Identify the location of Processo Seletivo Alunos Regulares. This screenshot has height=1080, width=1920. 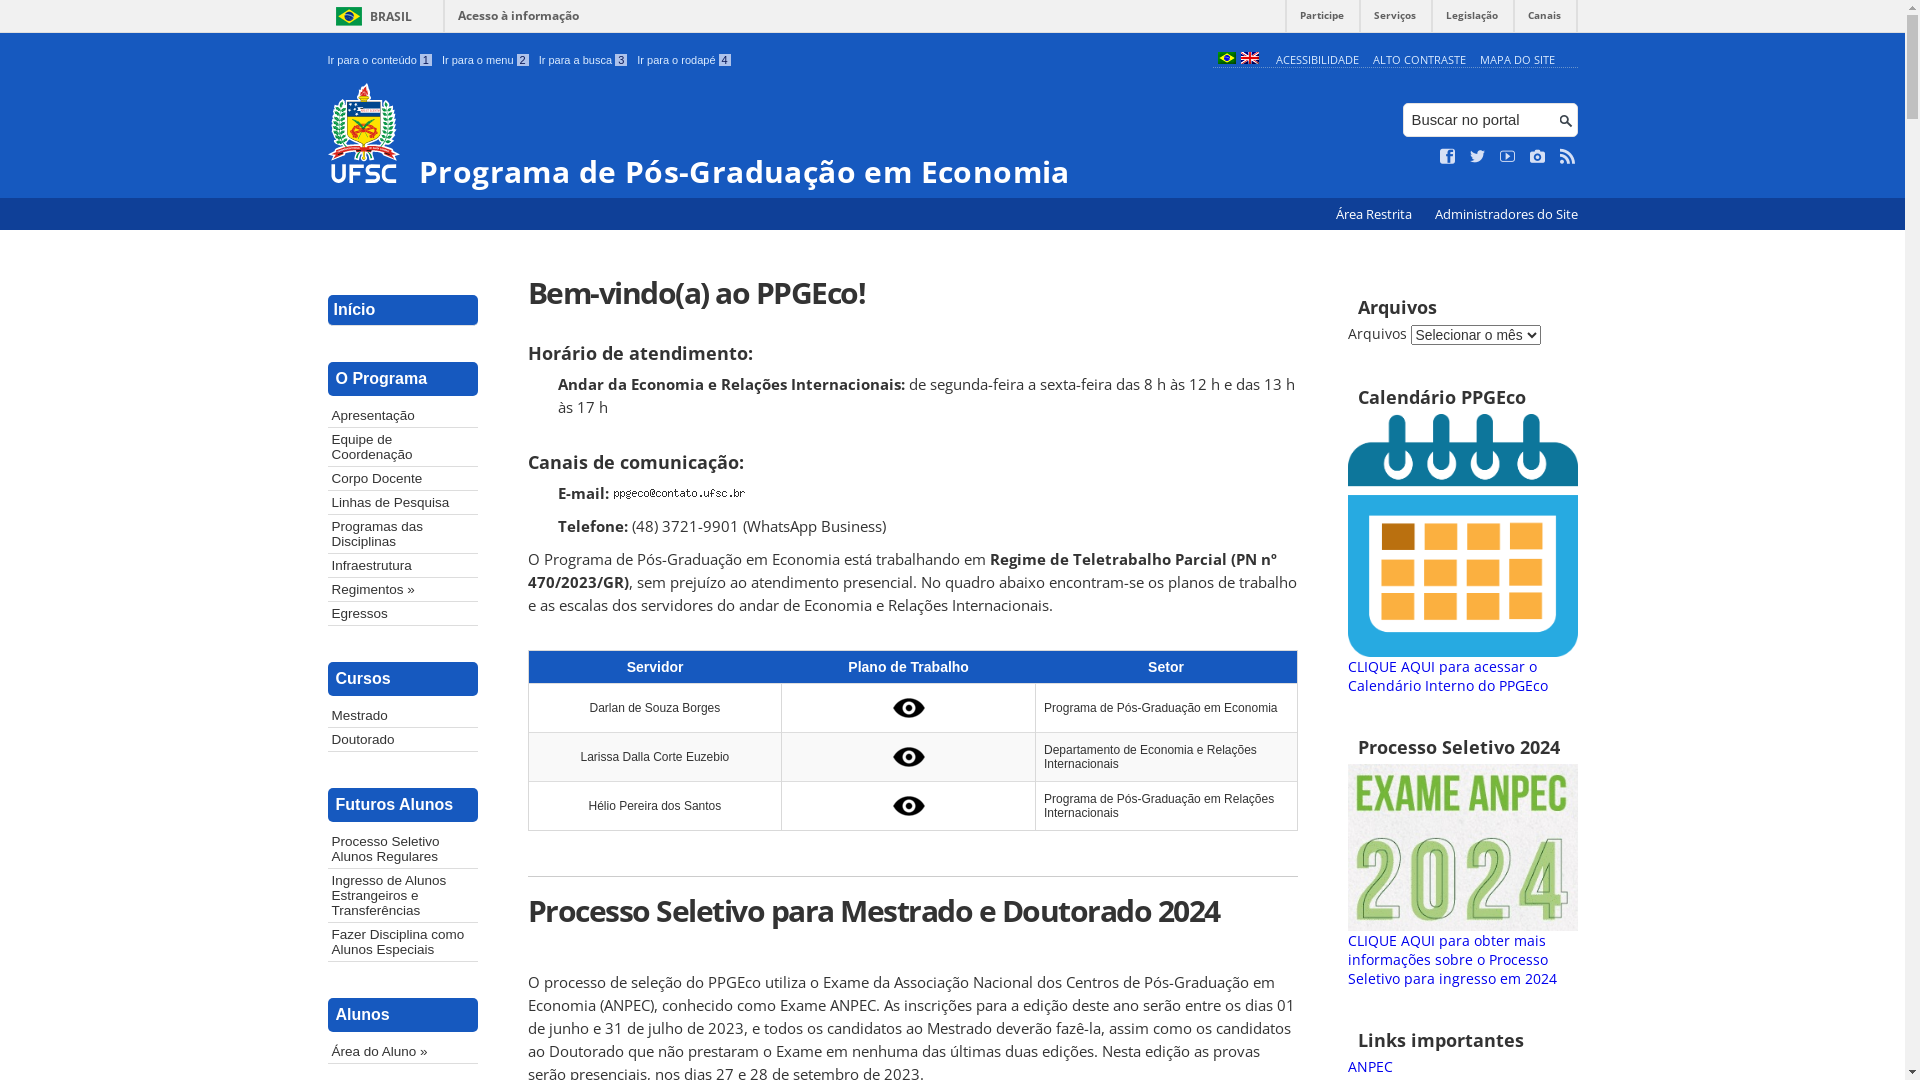
(403, 849).